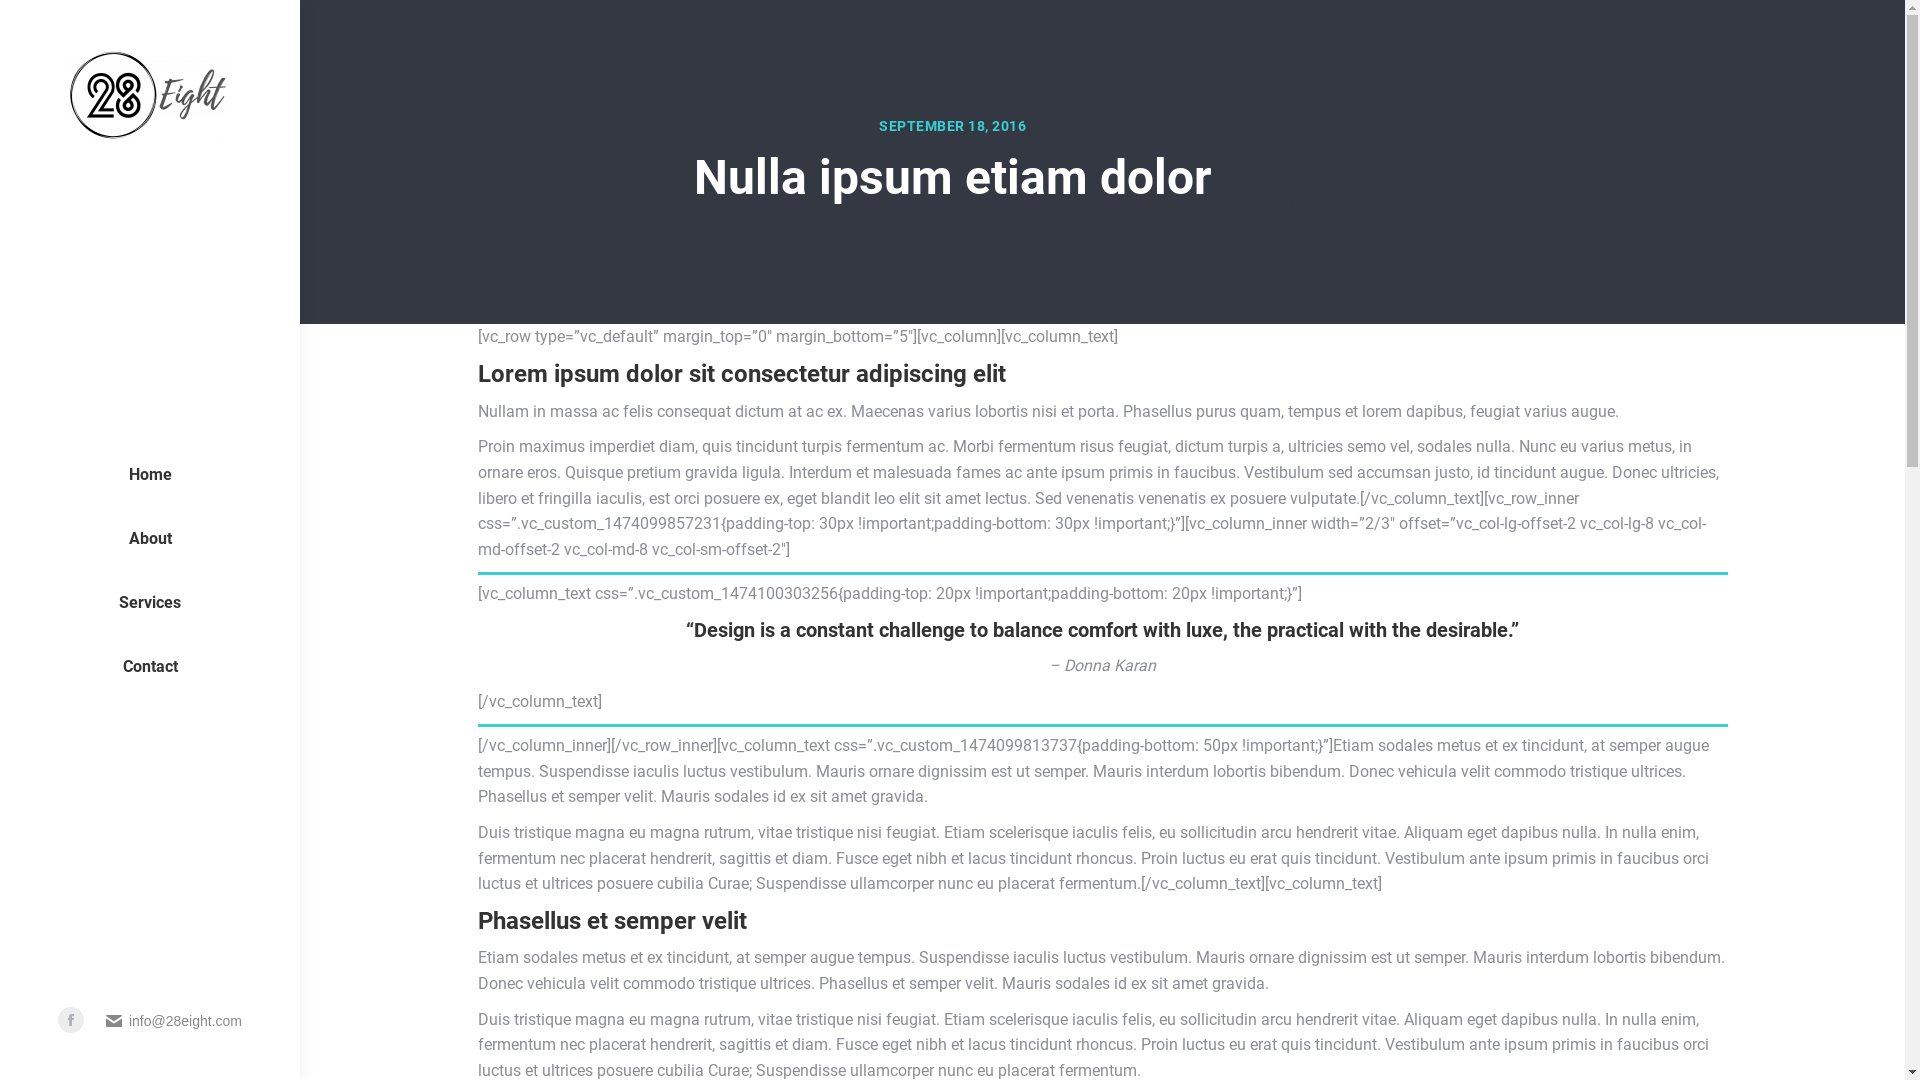 This screenshot has width=1920, height=1080. What do you see at coordinates (71, 1020) in the screenshot?
I see `Facebook page opens in new window` at bounding box center [71, 1020].